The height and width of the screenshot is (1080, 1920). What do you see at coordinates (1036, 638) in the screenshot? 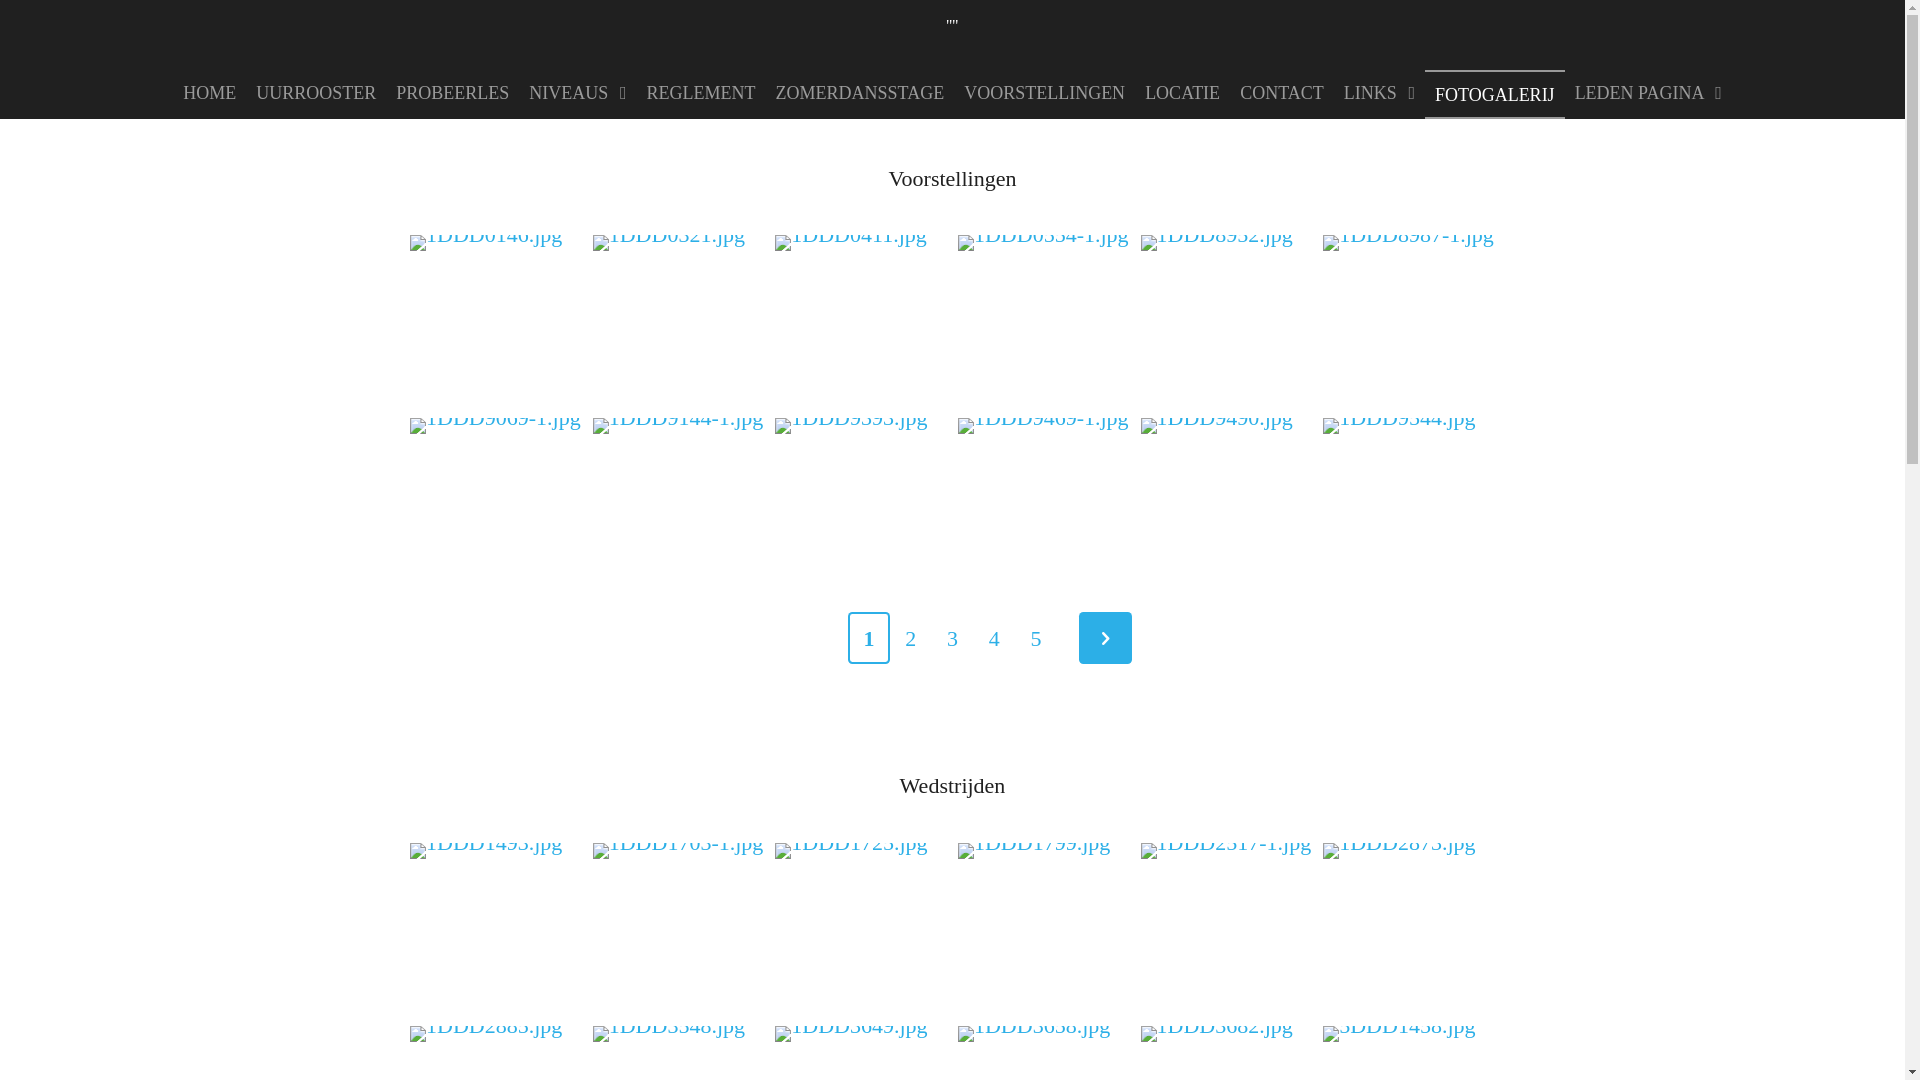
I see `5` at bounding box center [1036, 638].